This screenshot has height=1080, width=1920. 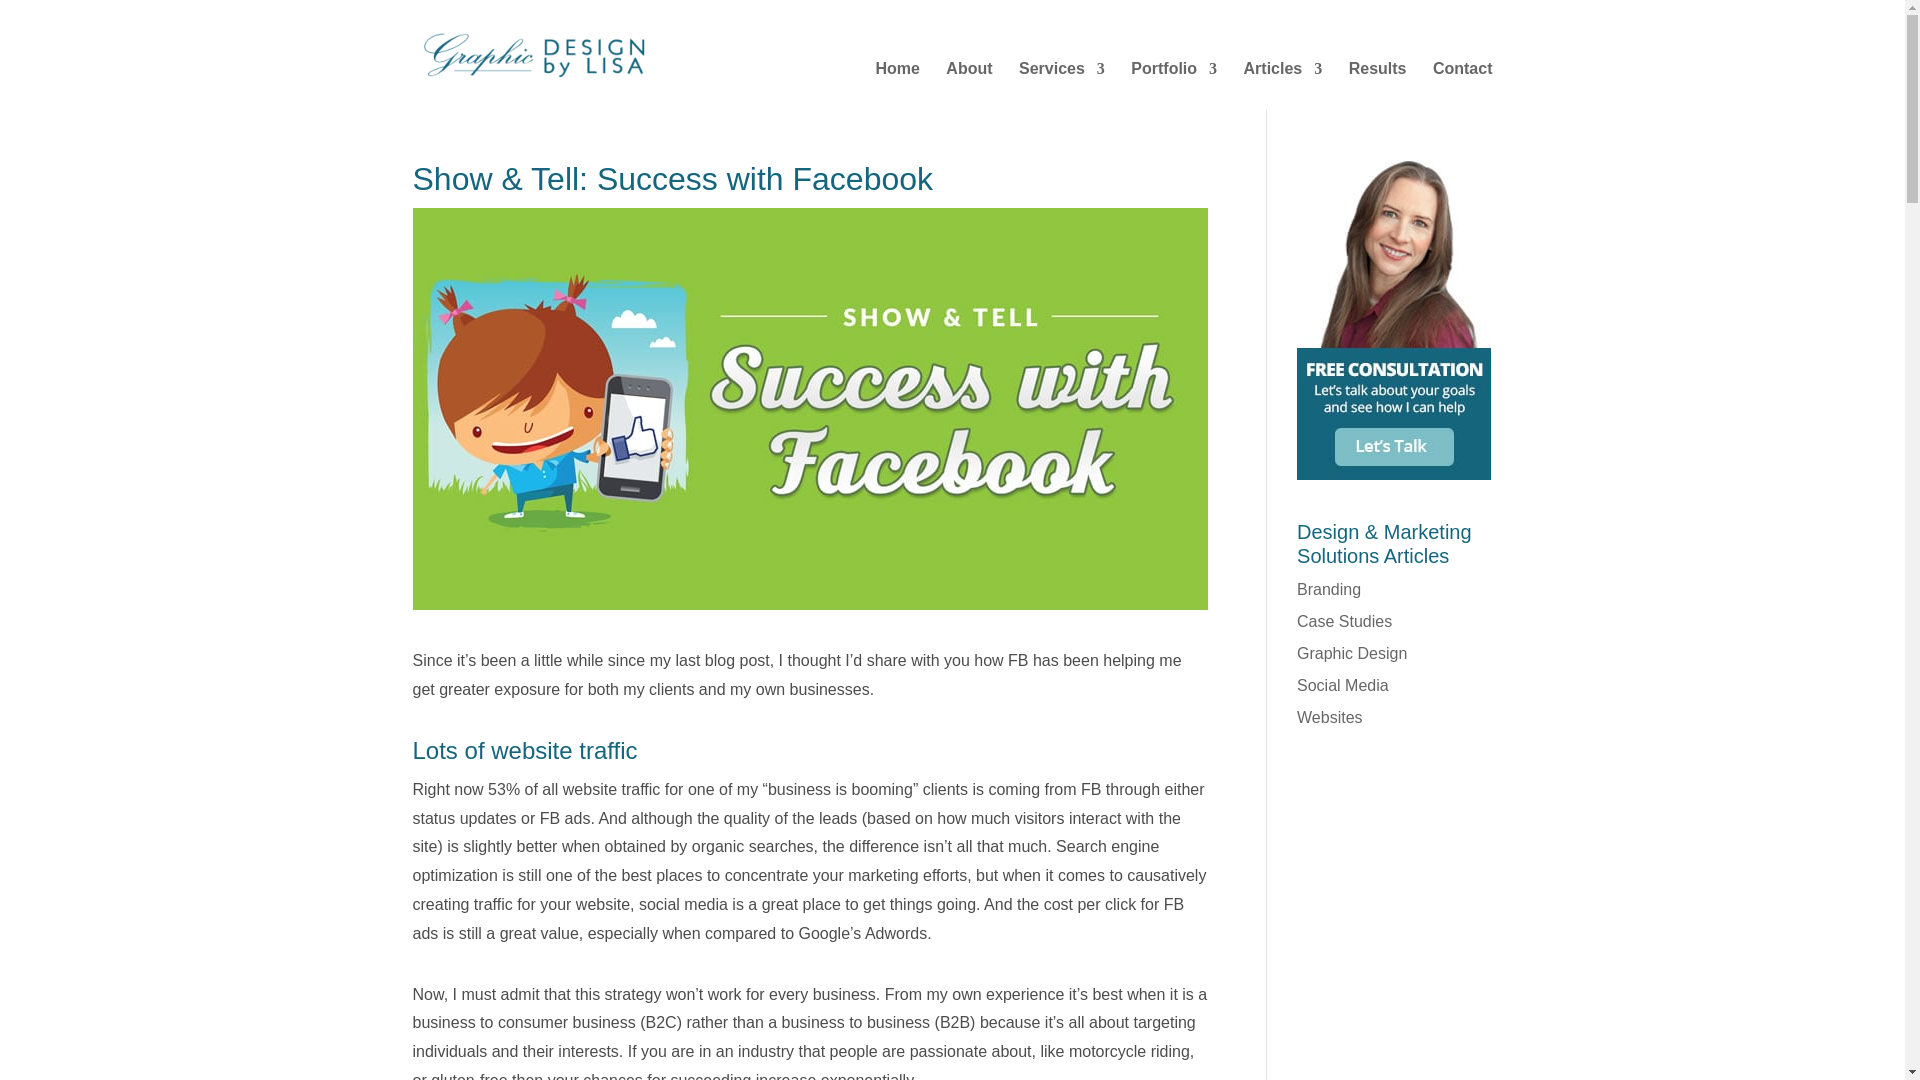 What do you see at coordinates (1062, 85) in the screenshot?
I see `Services` at bounding box center [1062, 85].